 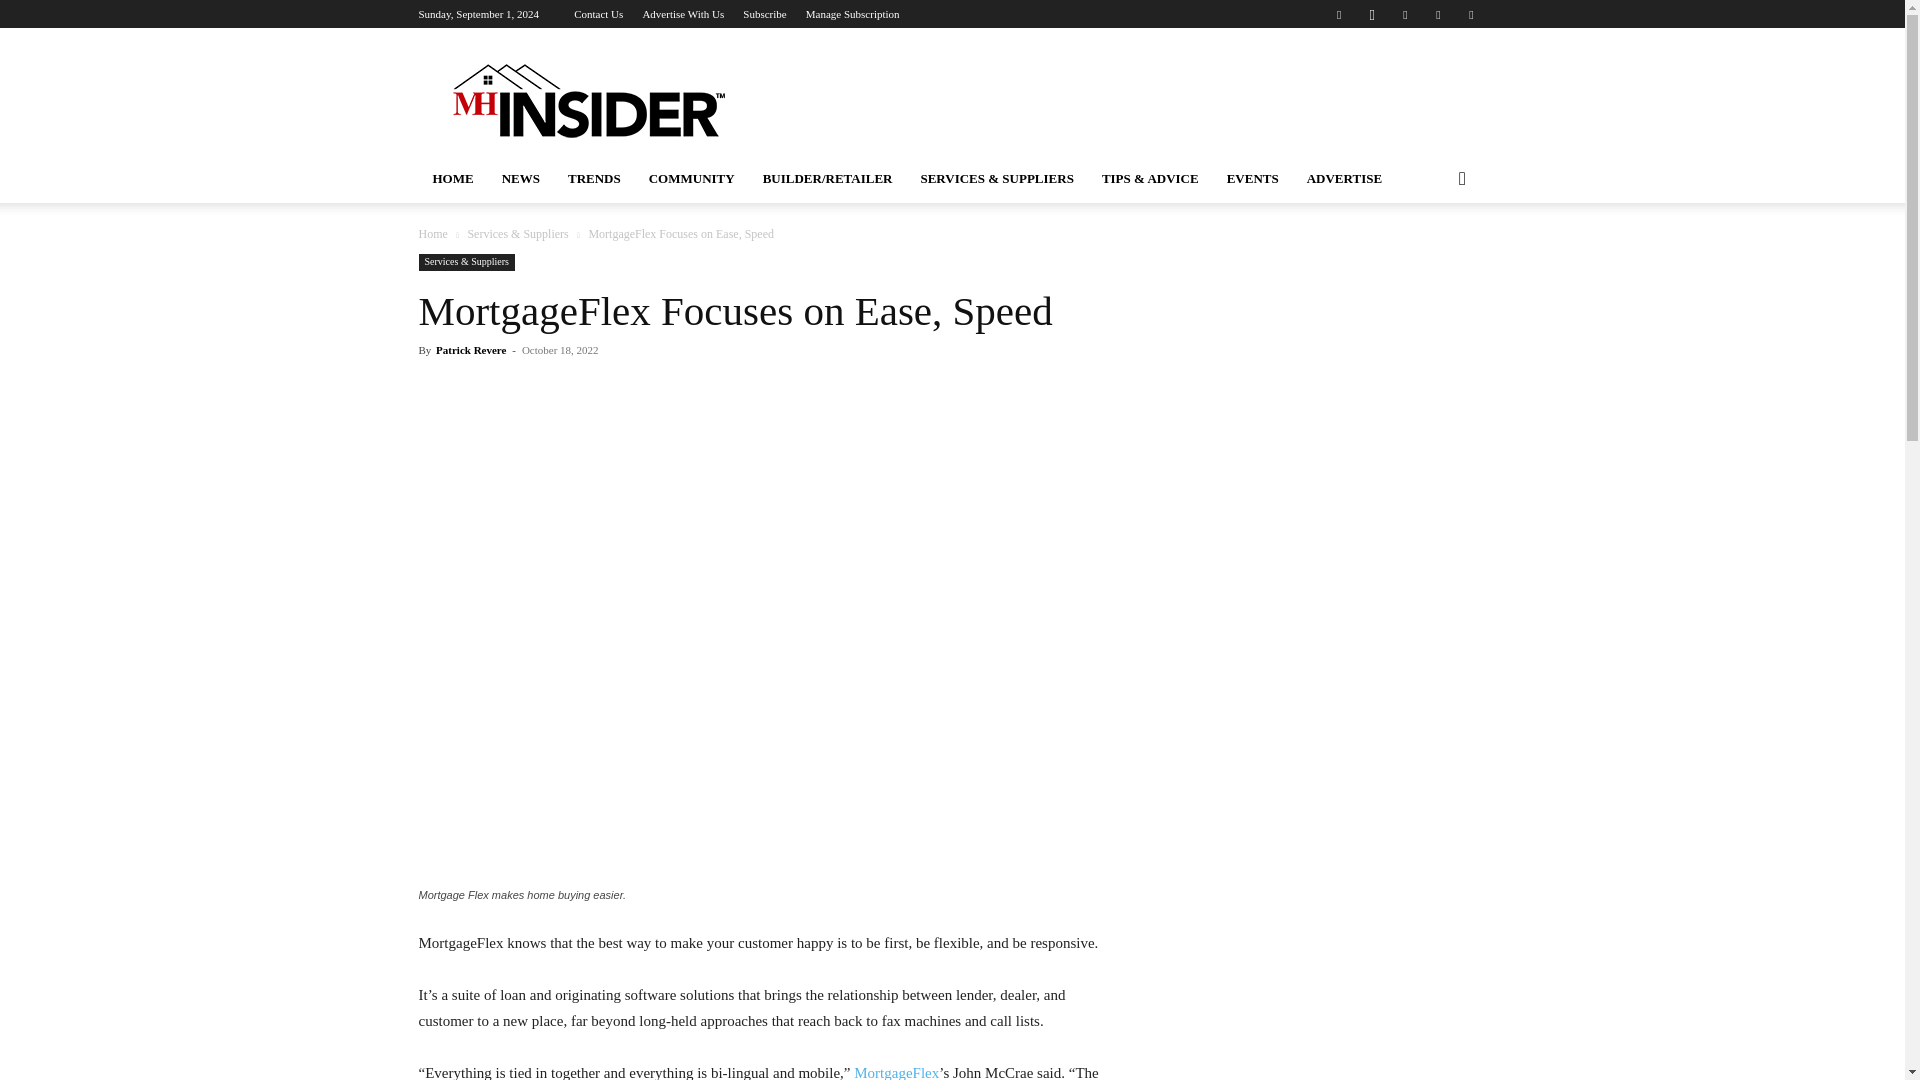 I want to click on Facebook, so click(x=1338, y=14).